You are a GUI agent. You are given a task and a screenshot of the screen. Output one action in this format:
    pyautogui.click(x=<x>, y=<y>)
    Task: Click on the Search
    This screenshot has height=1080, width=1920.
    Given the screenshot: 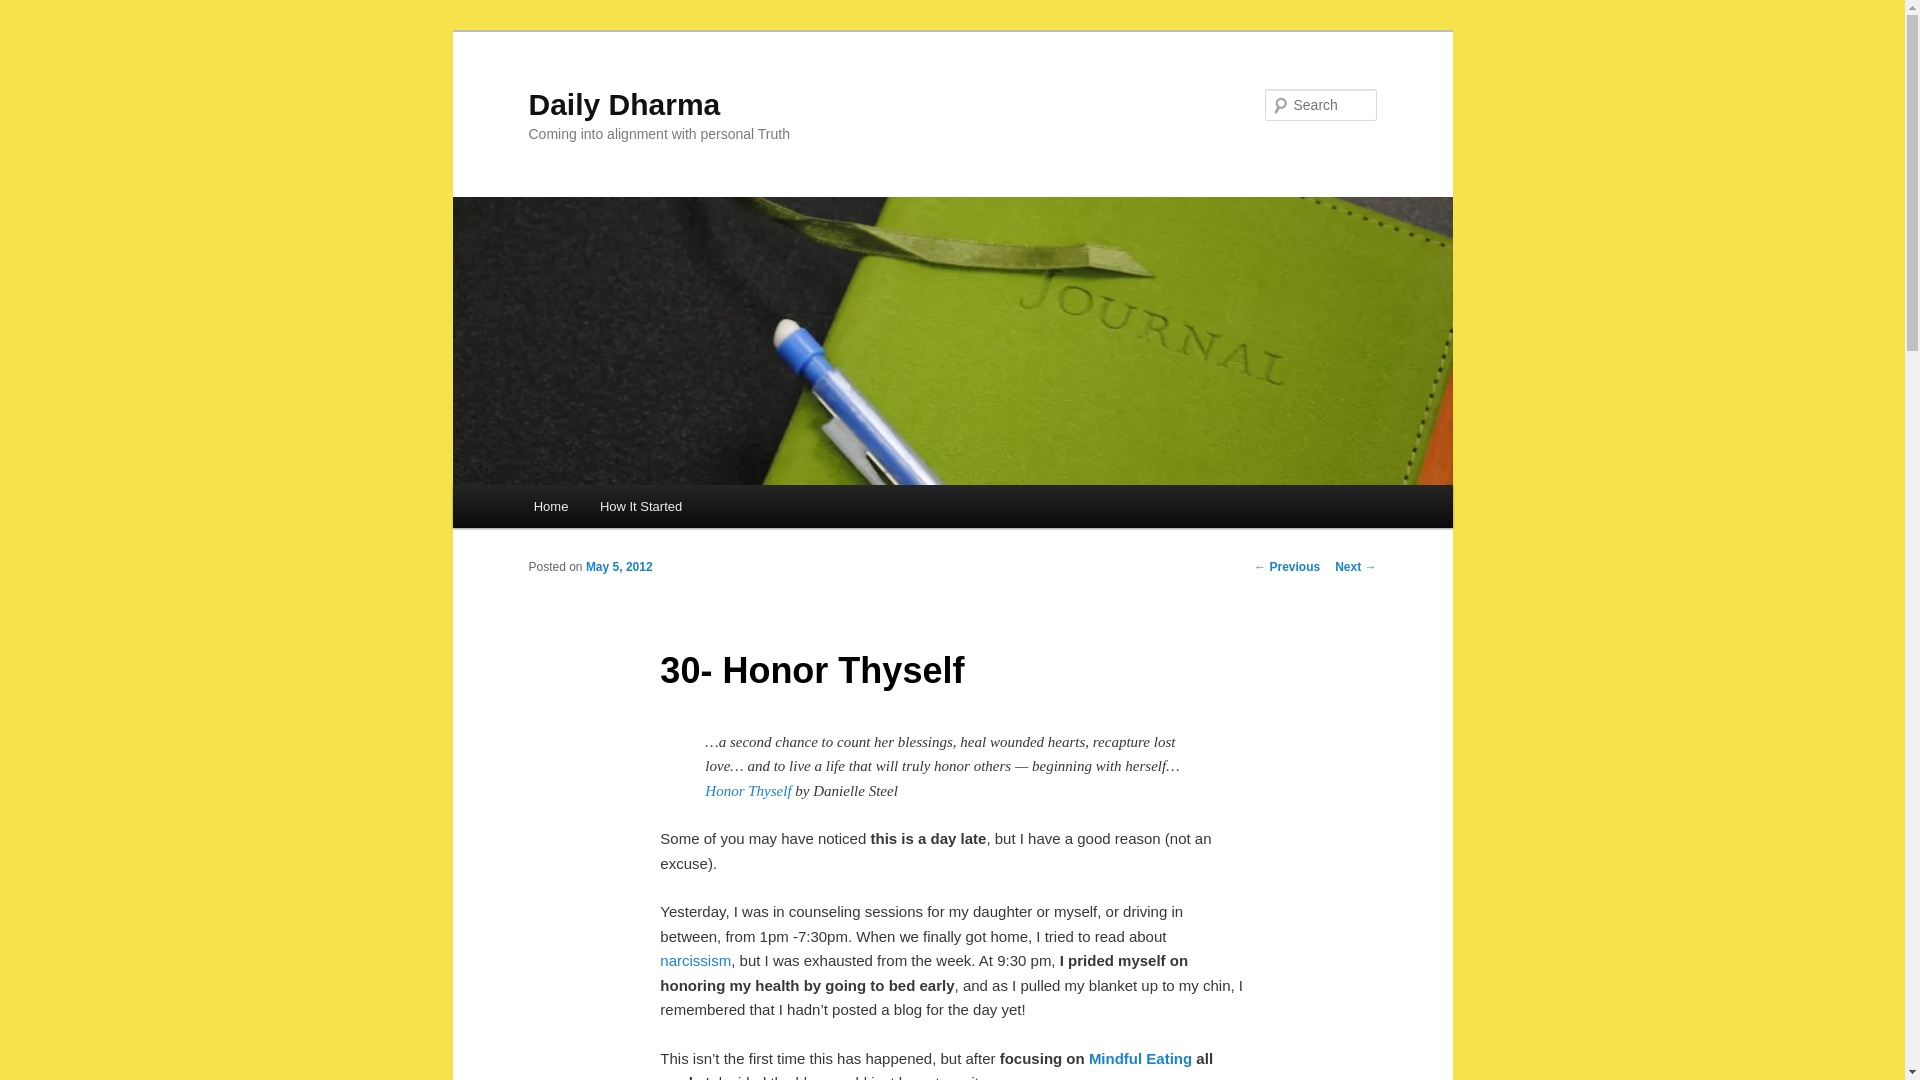 What is the action you would take?
    pyautogui.click(x=32, y=11)
    